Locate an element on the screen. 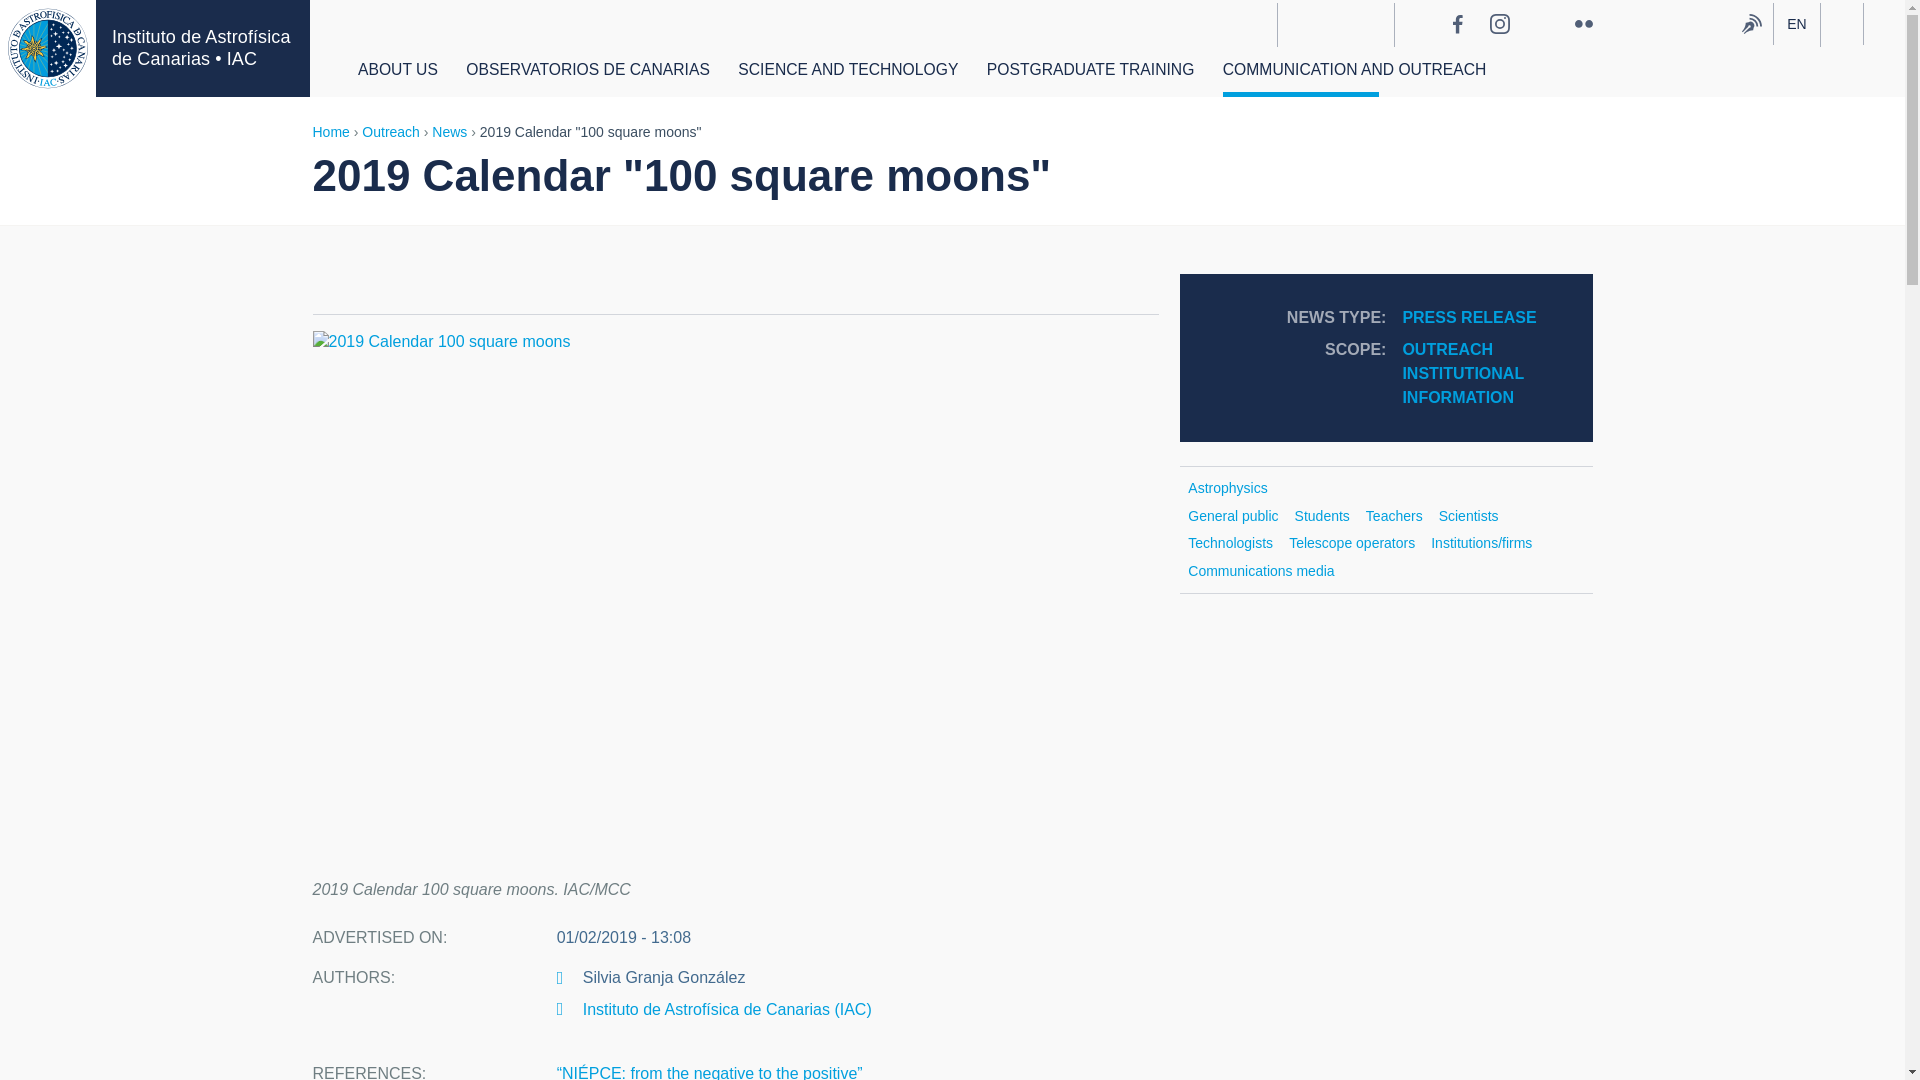  EN is located at coordinates (1797, 25).